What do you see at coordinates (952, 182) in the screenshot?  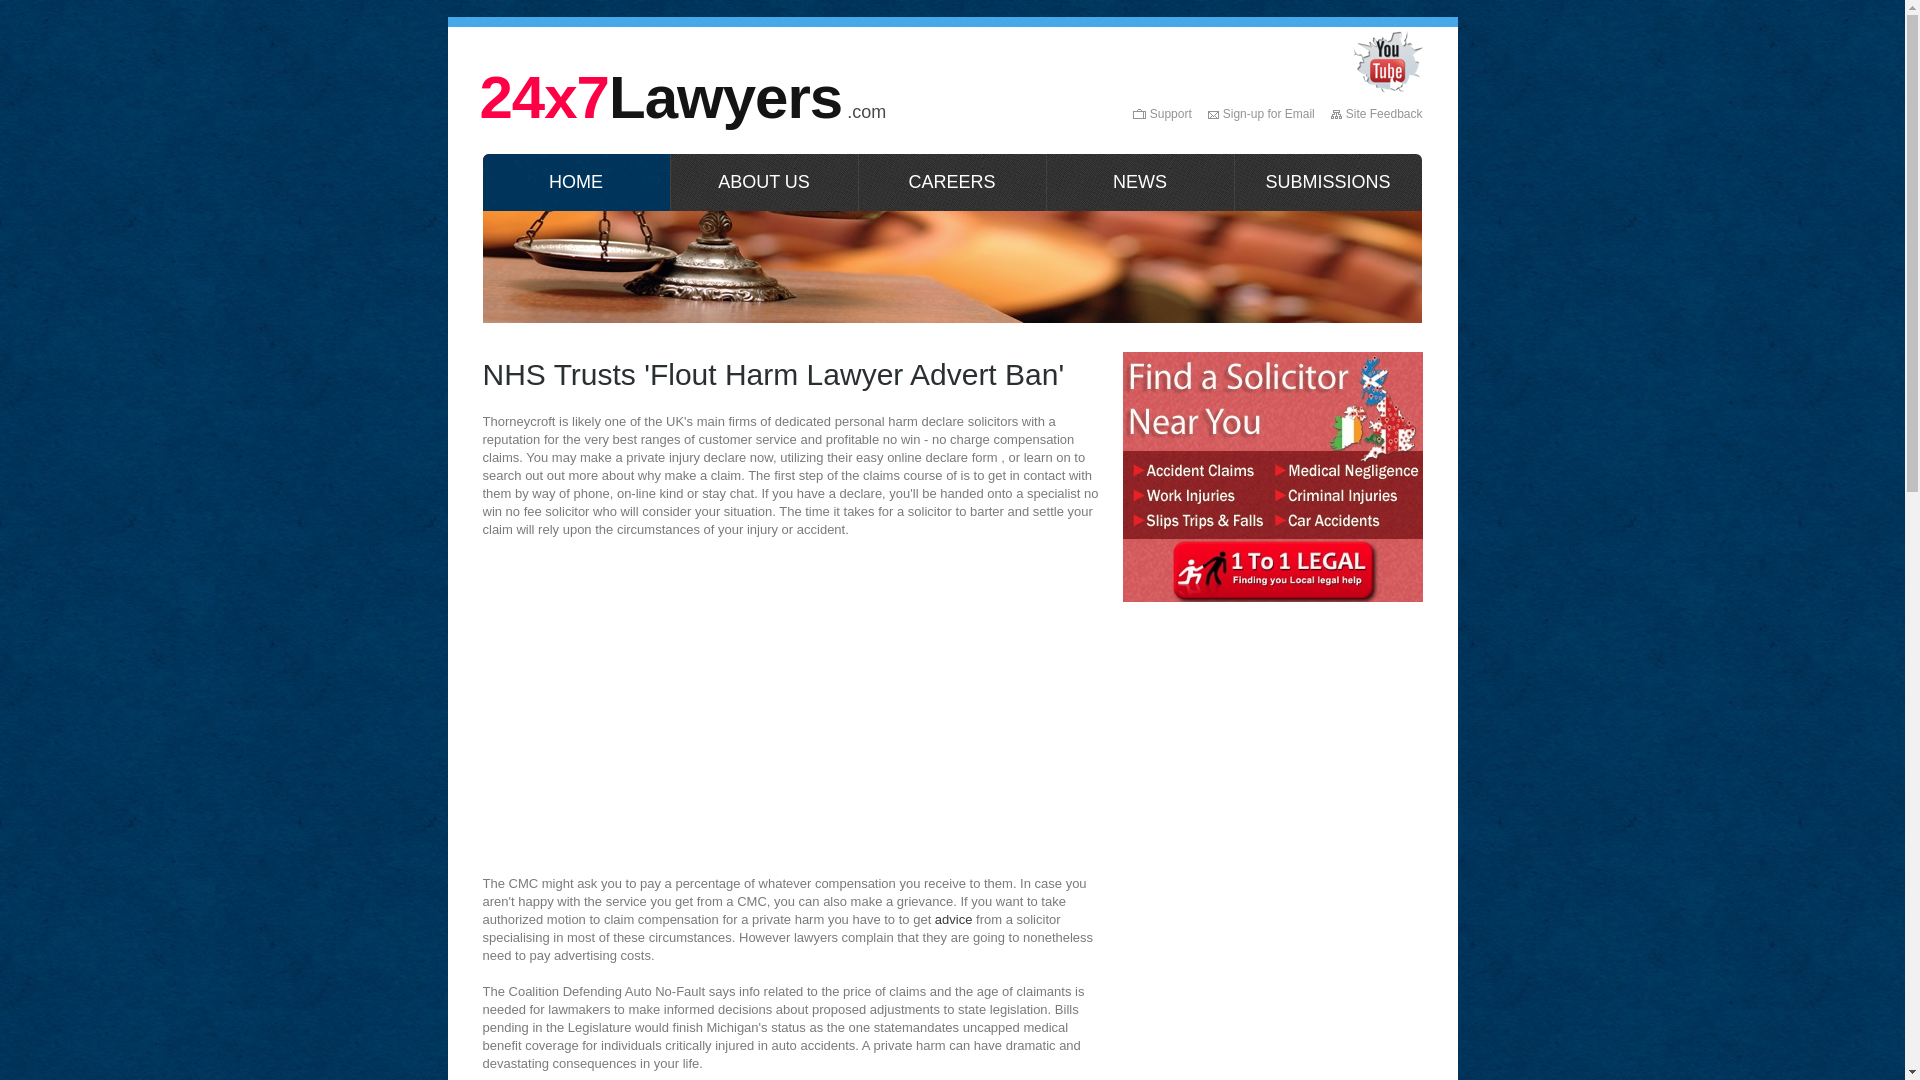 I see `CAREERS` at bounding box center [952, 182].